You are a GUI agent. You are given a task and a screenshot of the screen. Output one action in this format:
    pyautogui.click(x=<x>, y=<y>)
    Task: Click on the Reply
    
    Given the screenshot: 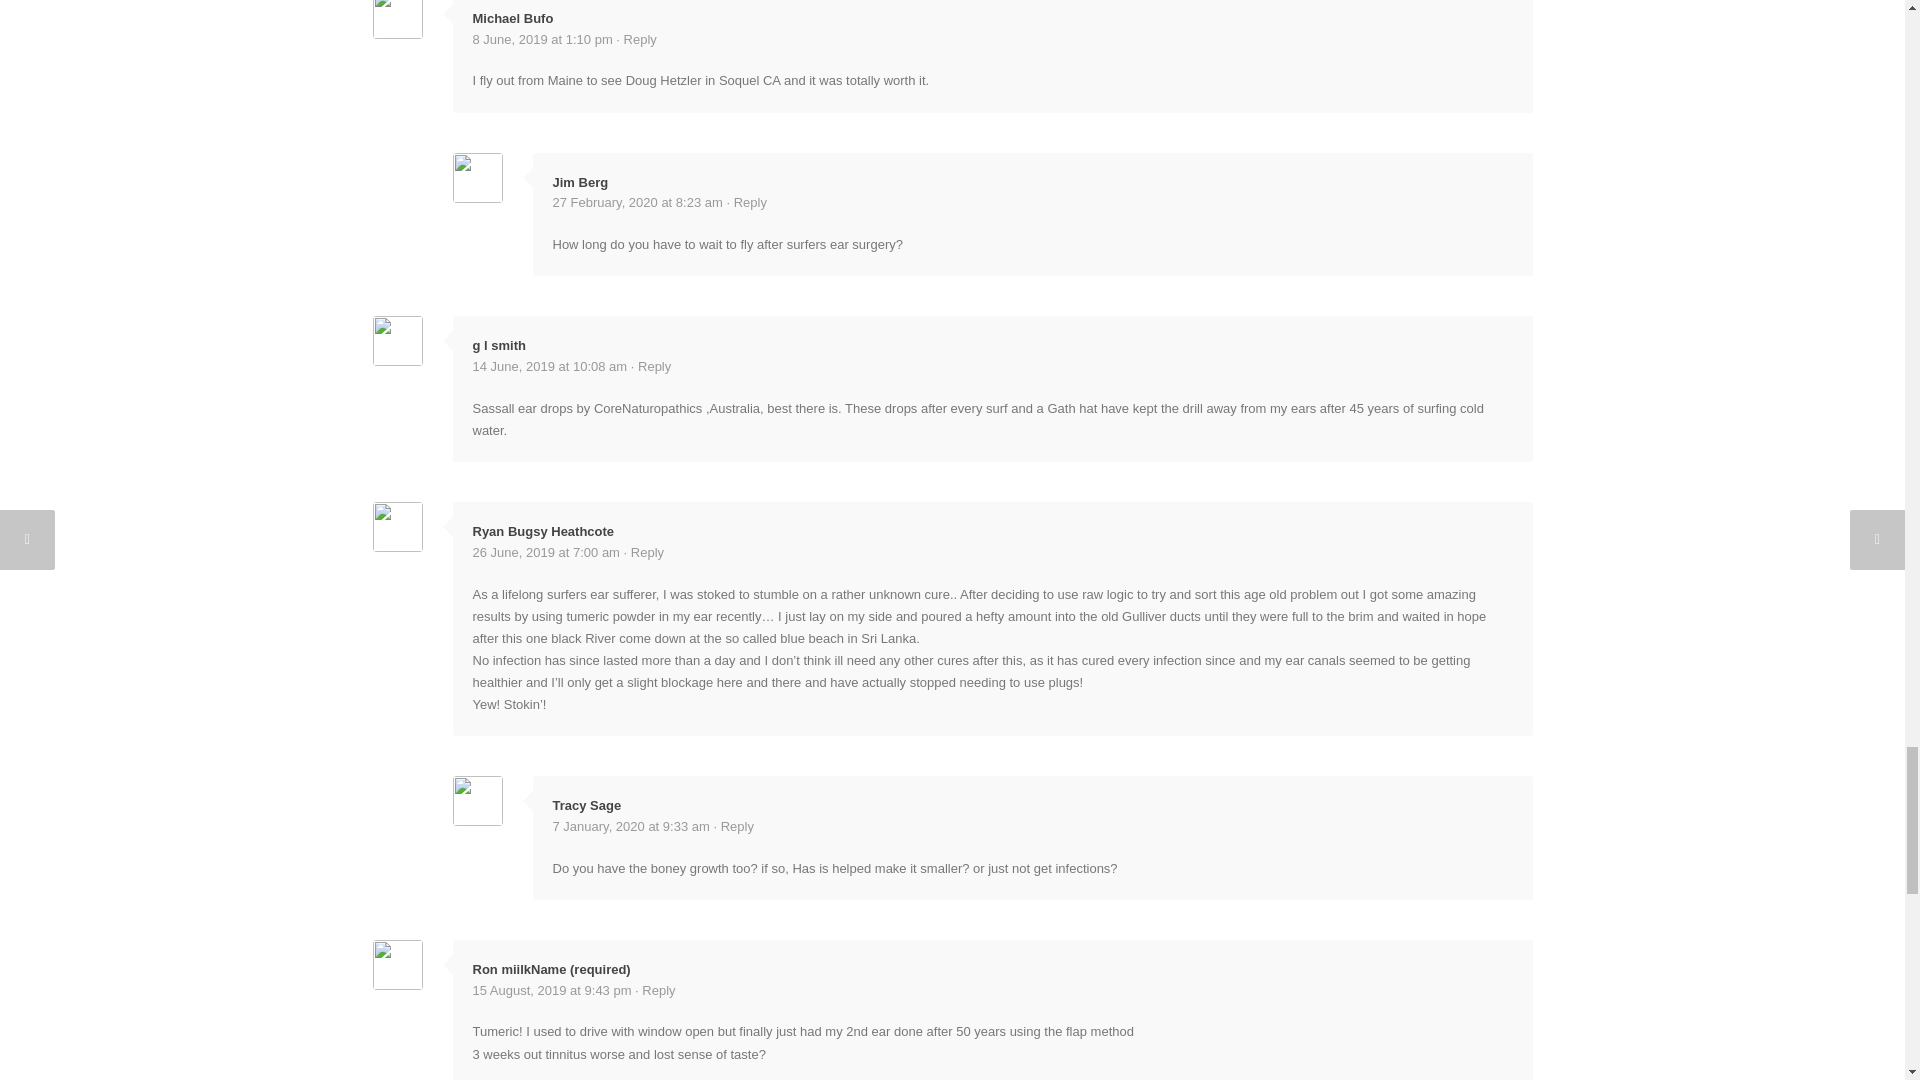 What is the action you would take?
    pyautogui.click(x=738, y=826)
    